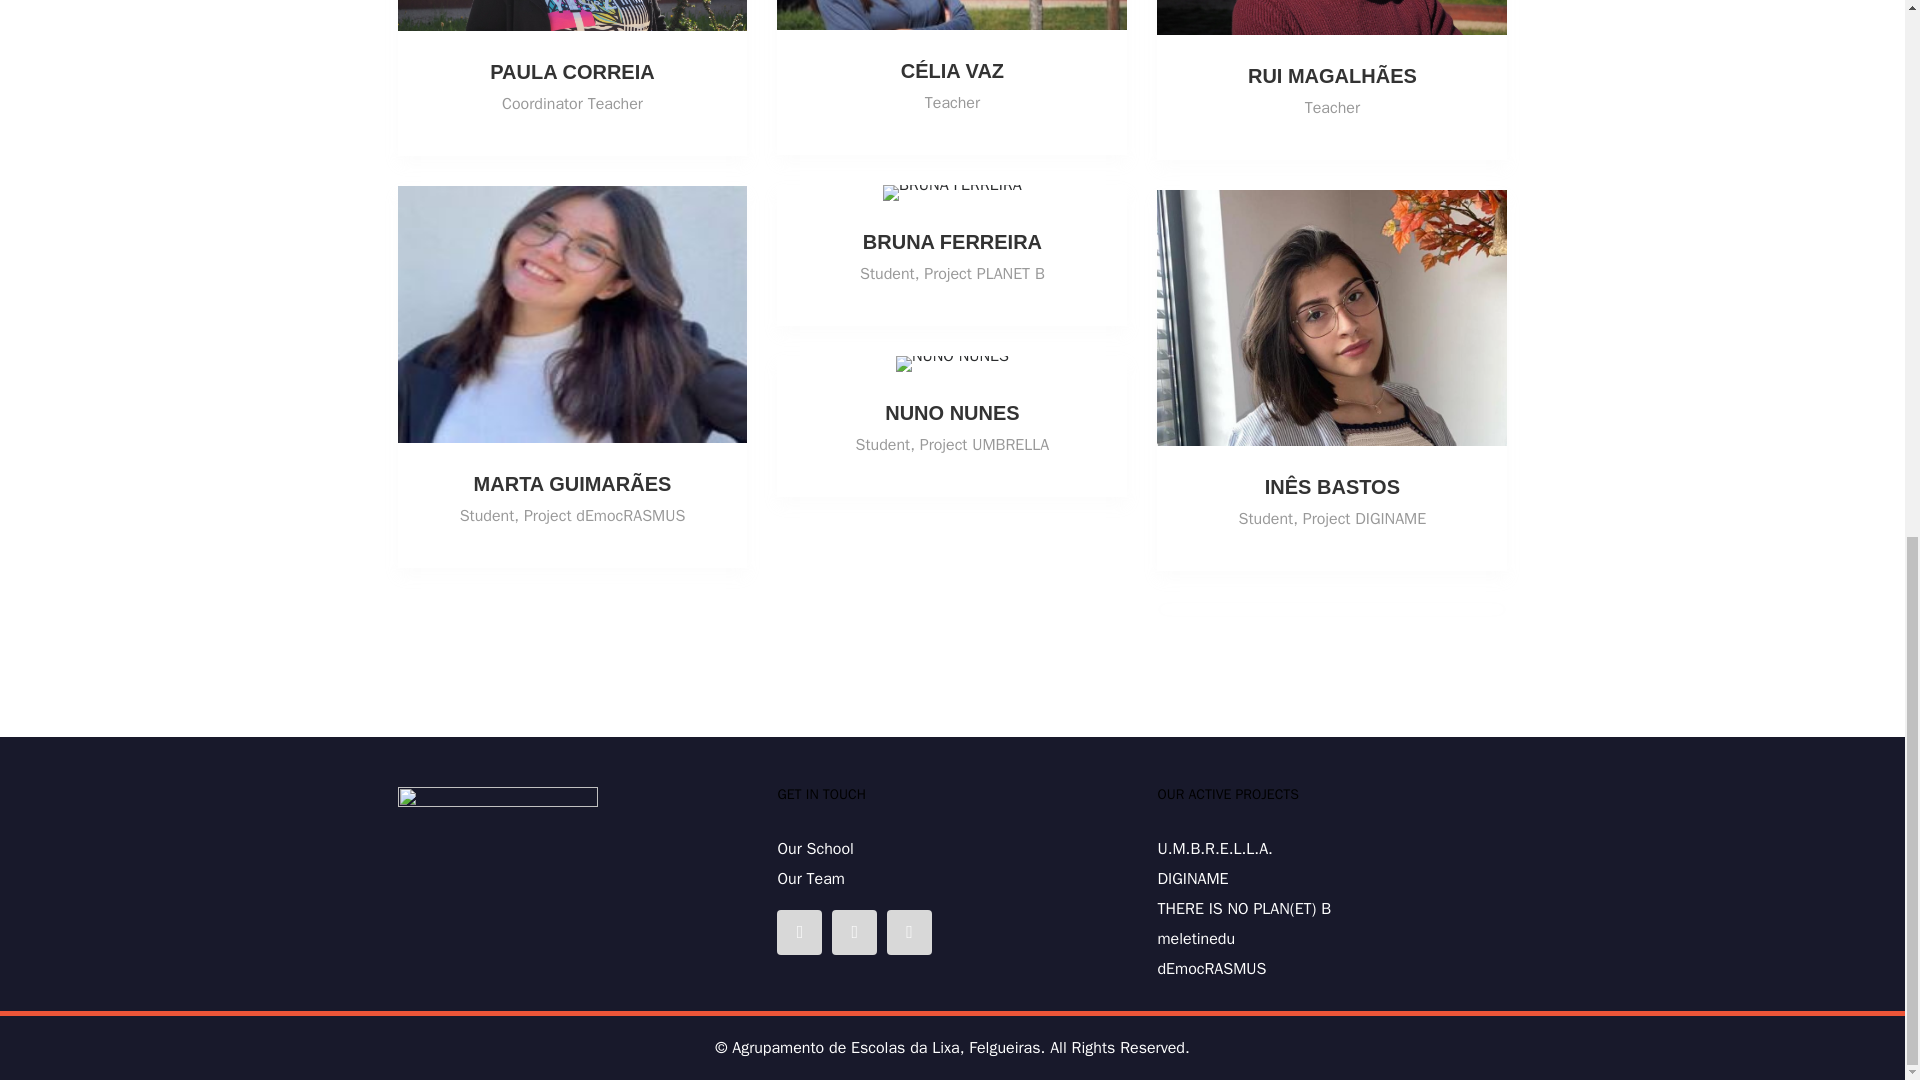  What do you see at coordinates (1214, 848) in the screenshot?
I see `U.M.B.R.E.L.L.A.` at bounding box center [1214, 848].